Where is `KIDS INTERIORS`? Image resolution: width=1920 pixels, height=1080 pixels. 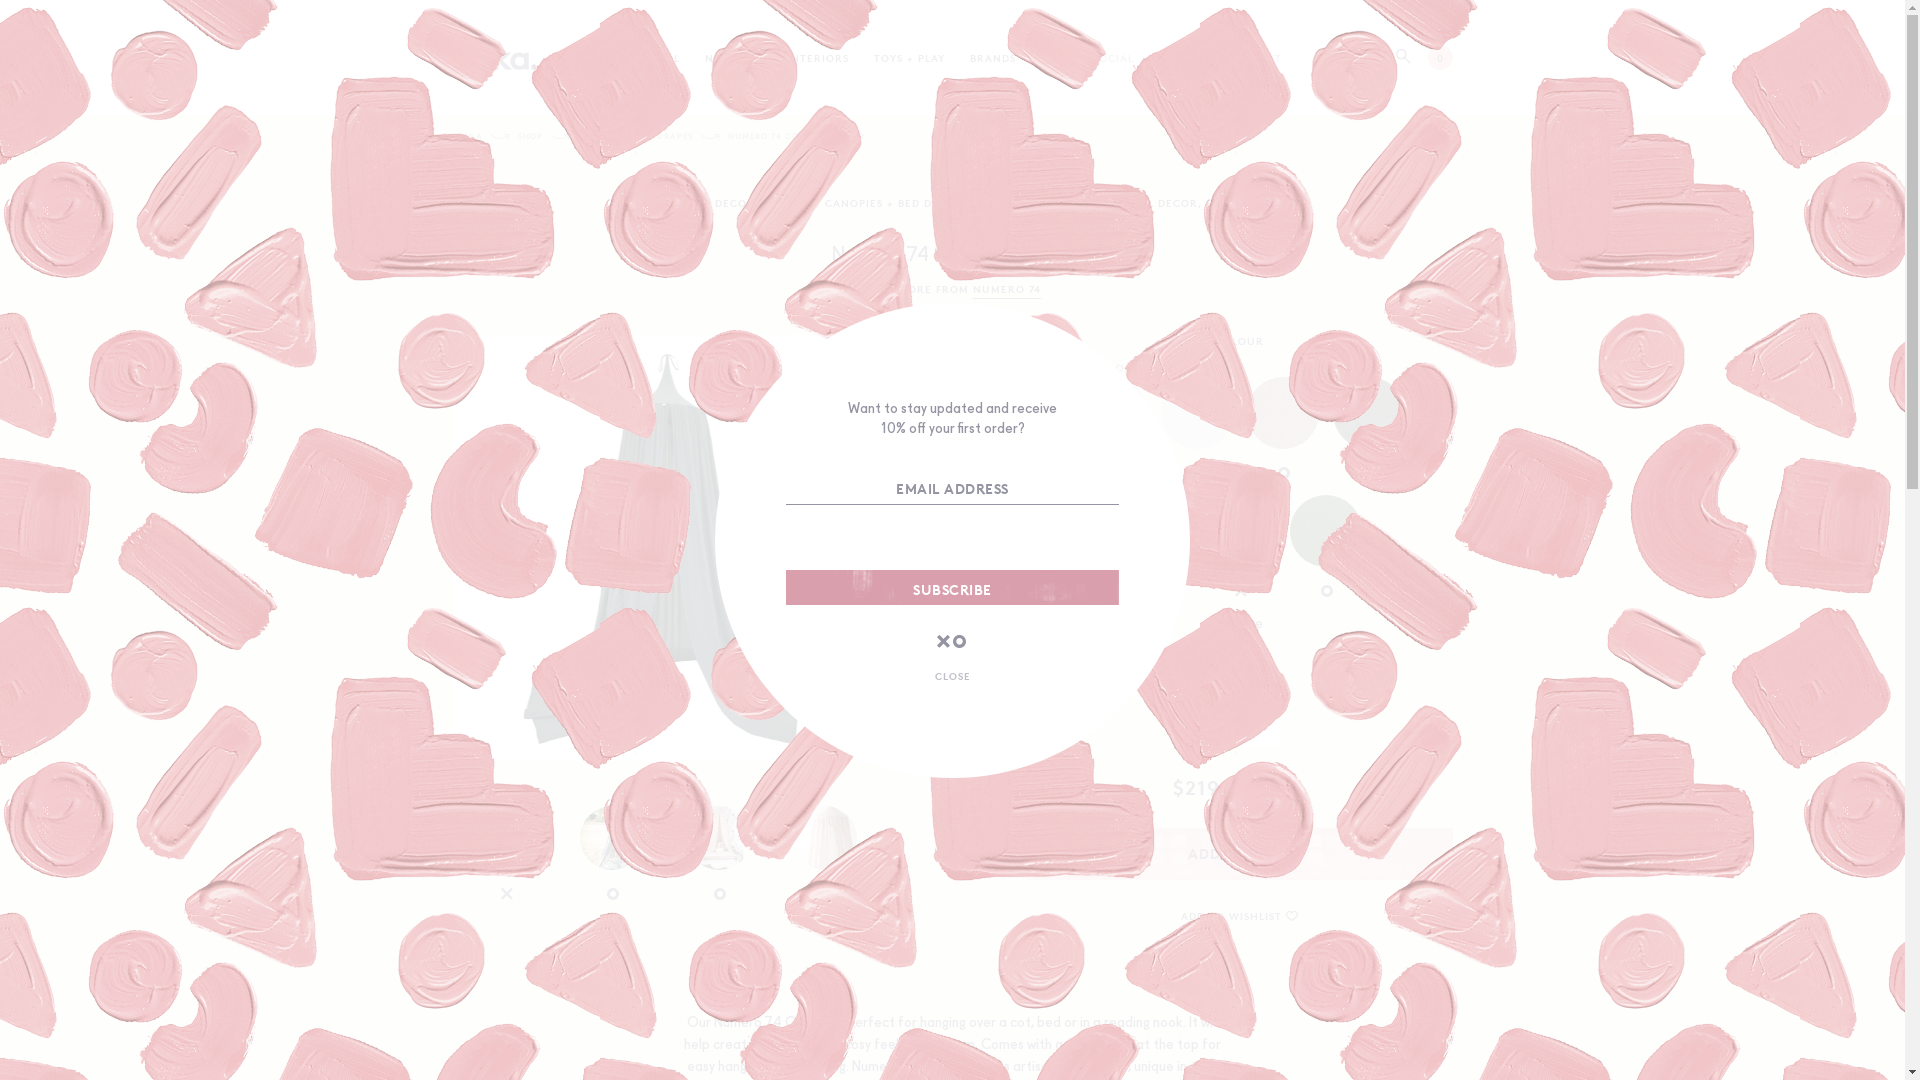 KIDS INTERIORS is located at coordinates (660, 202).